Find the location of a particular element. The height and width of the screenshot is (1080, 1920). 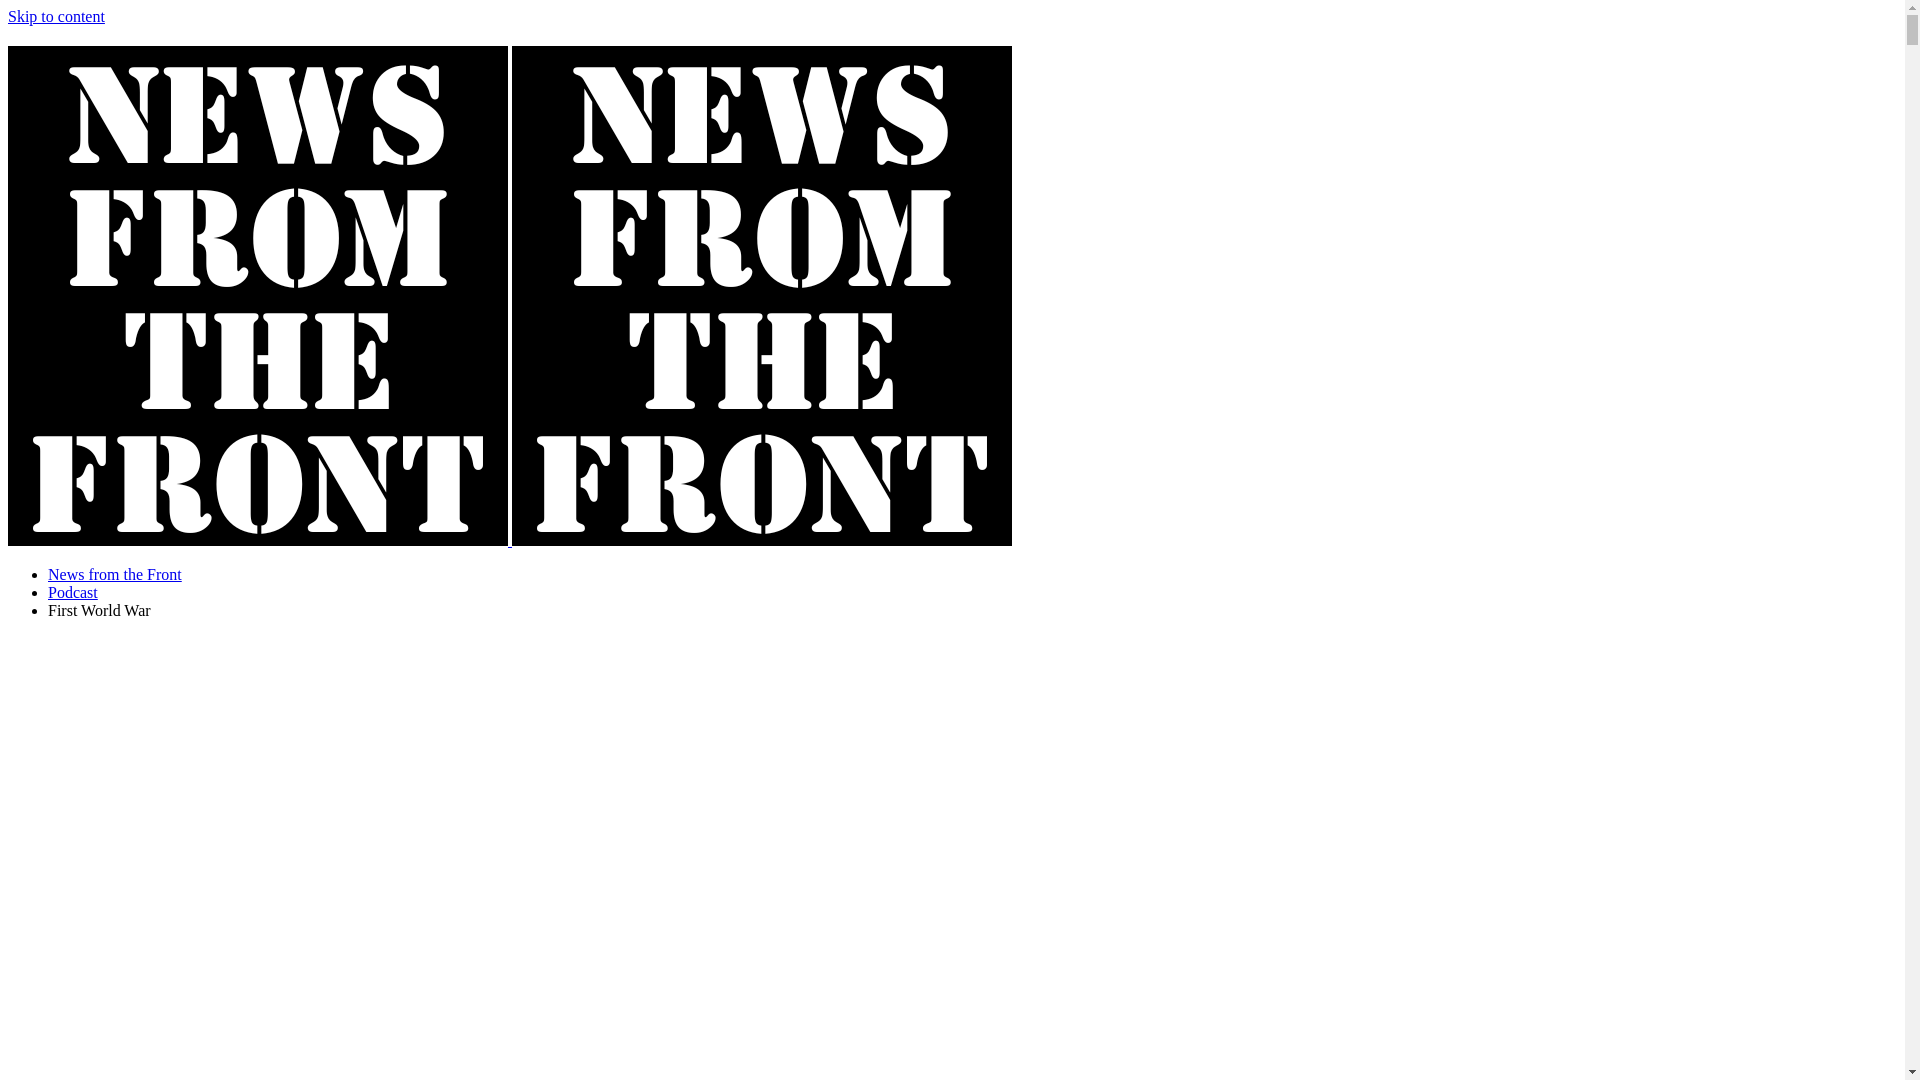

Skip to content is located at coordinates (56, 16).